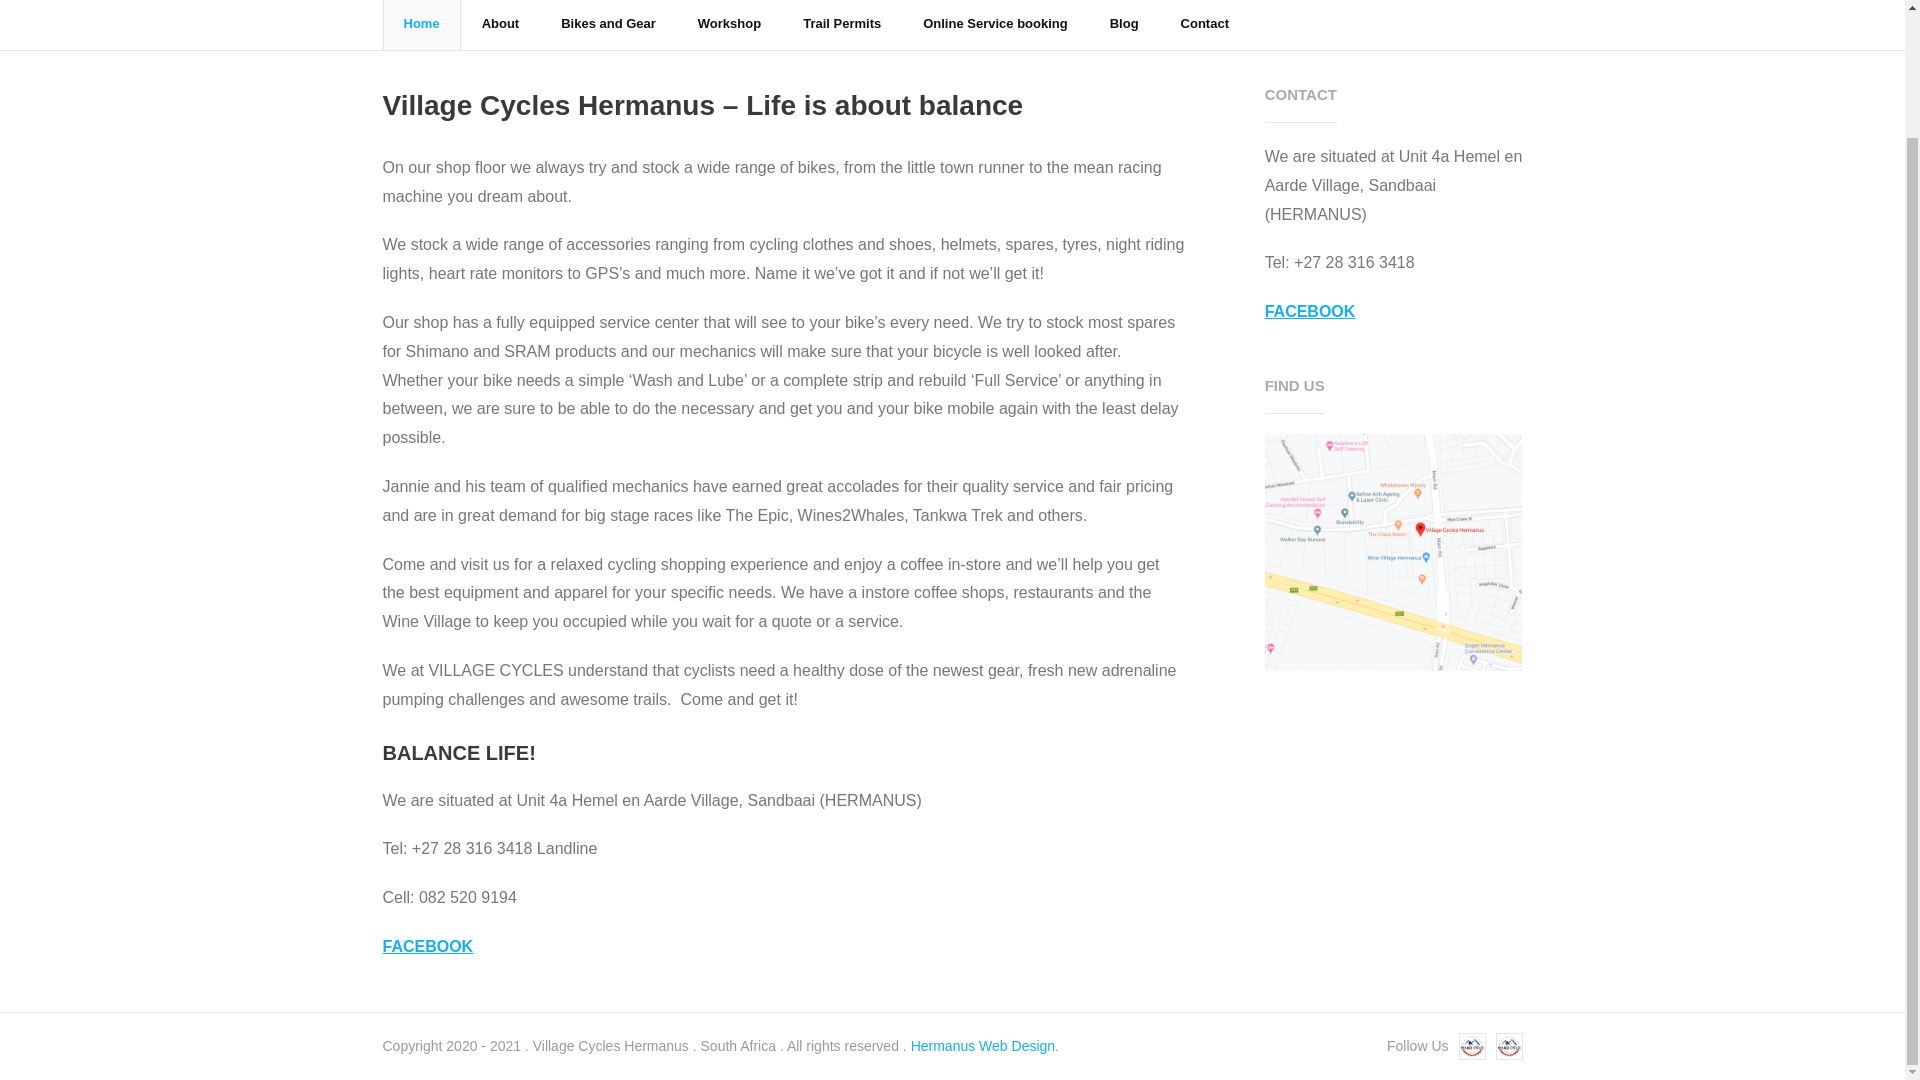 This screenshot has width=1920, height=1080. I want to click on Online Service booking, so click(995, 24).